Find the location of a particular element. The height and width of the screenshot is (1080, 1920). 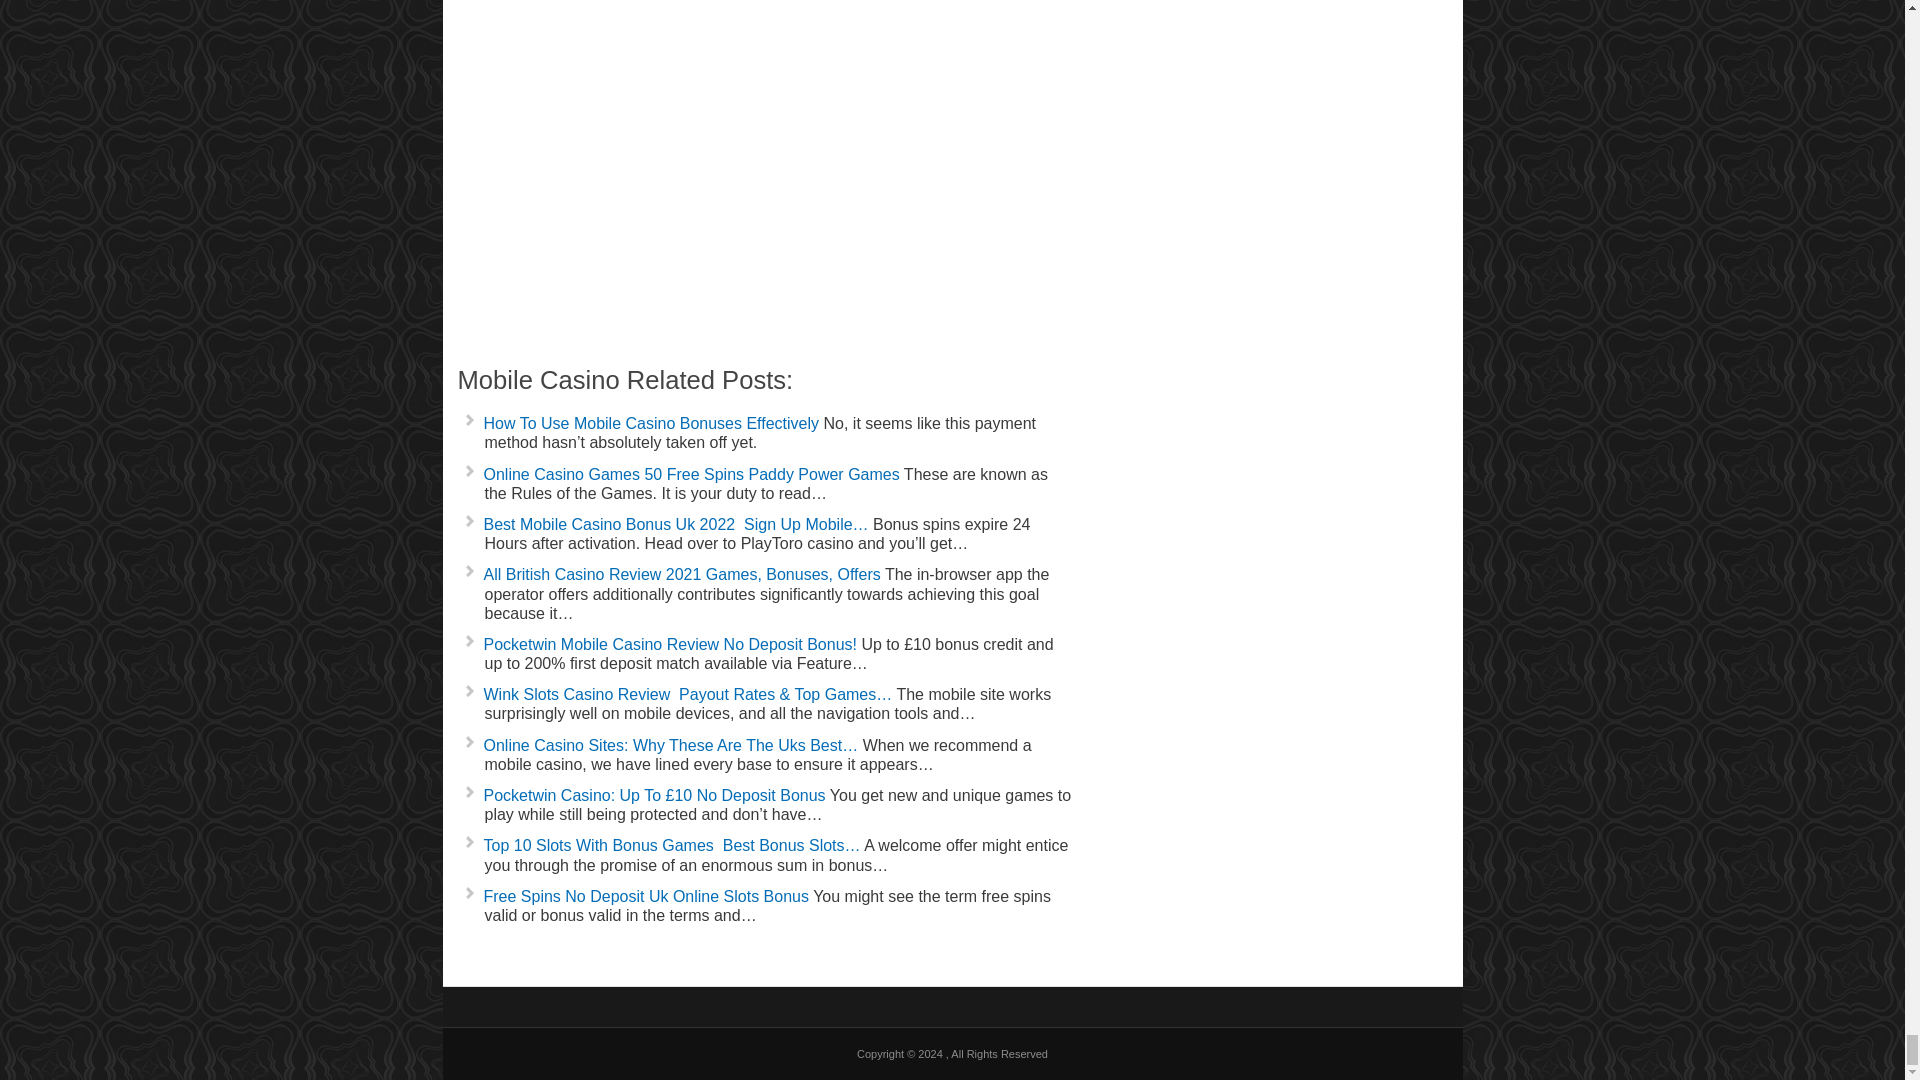

How To Use Mobile Casino Bonuses Effectively is located at coordinates (651, 423).